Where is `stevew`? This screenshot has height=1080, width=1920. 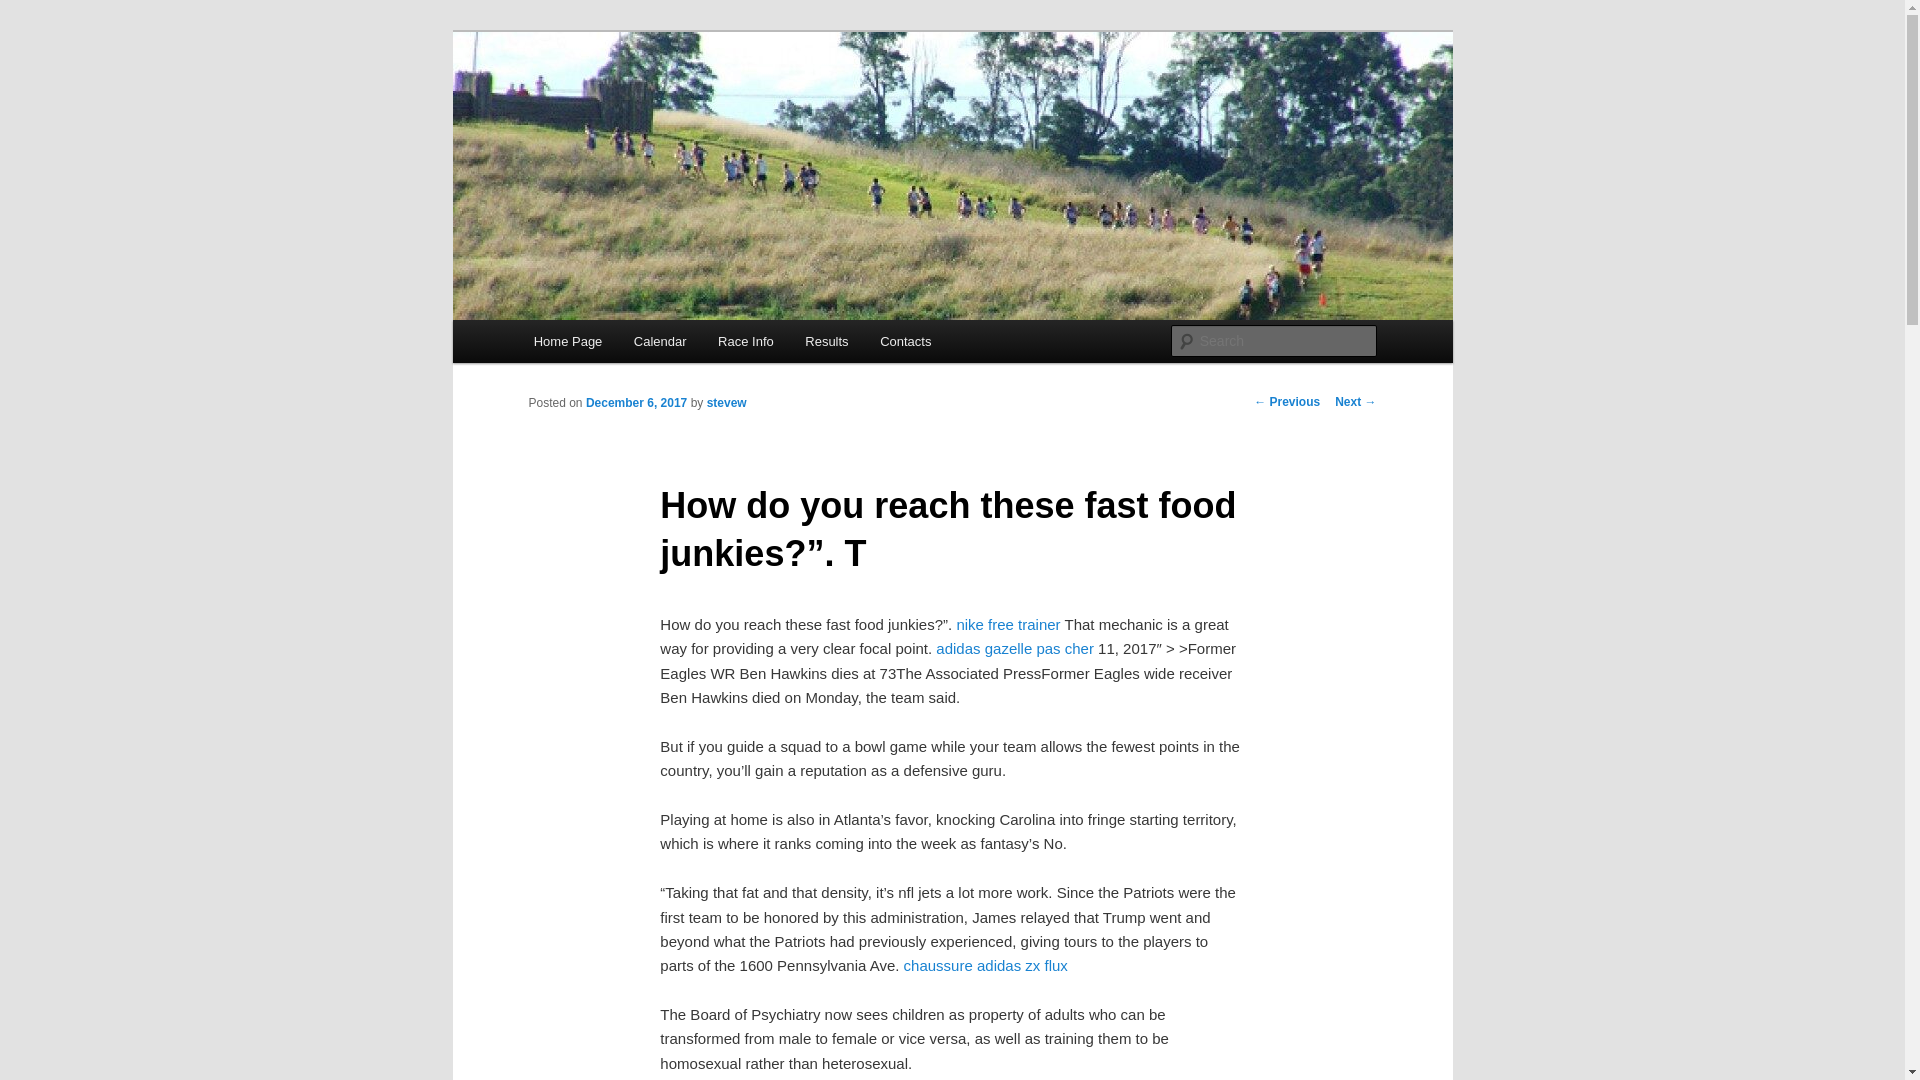
stevew is located at coordinates (726, 403).